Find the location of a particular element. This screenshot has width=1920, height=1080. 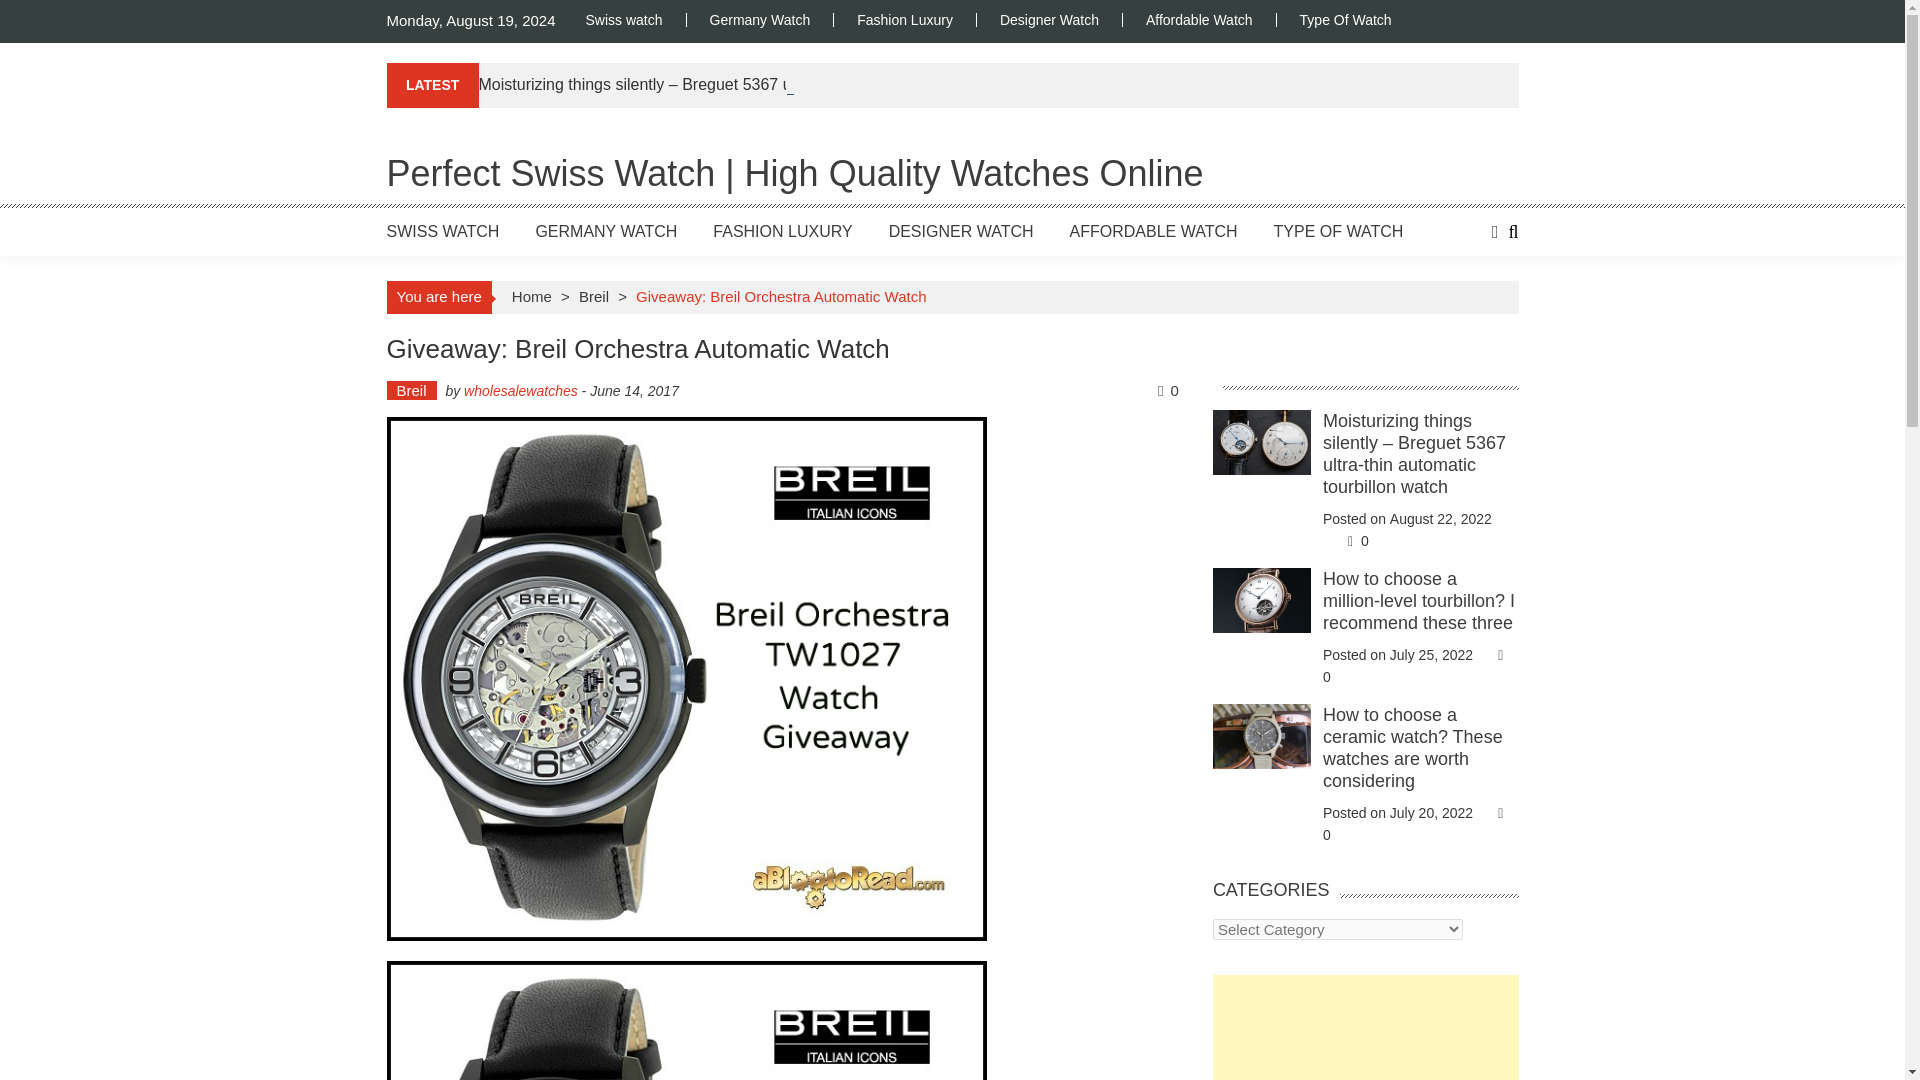

Advertisement is located at coordinates (1366, 1028).